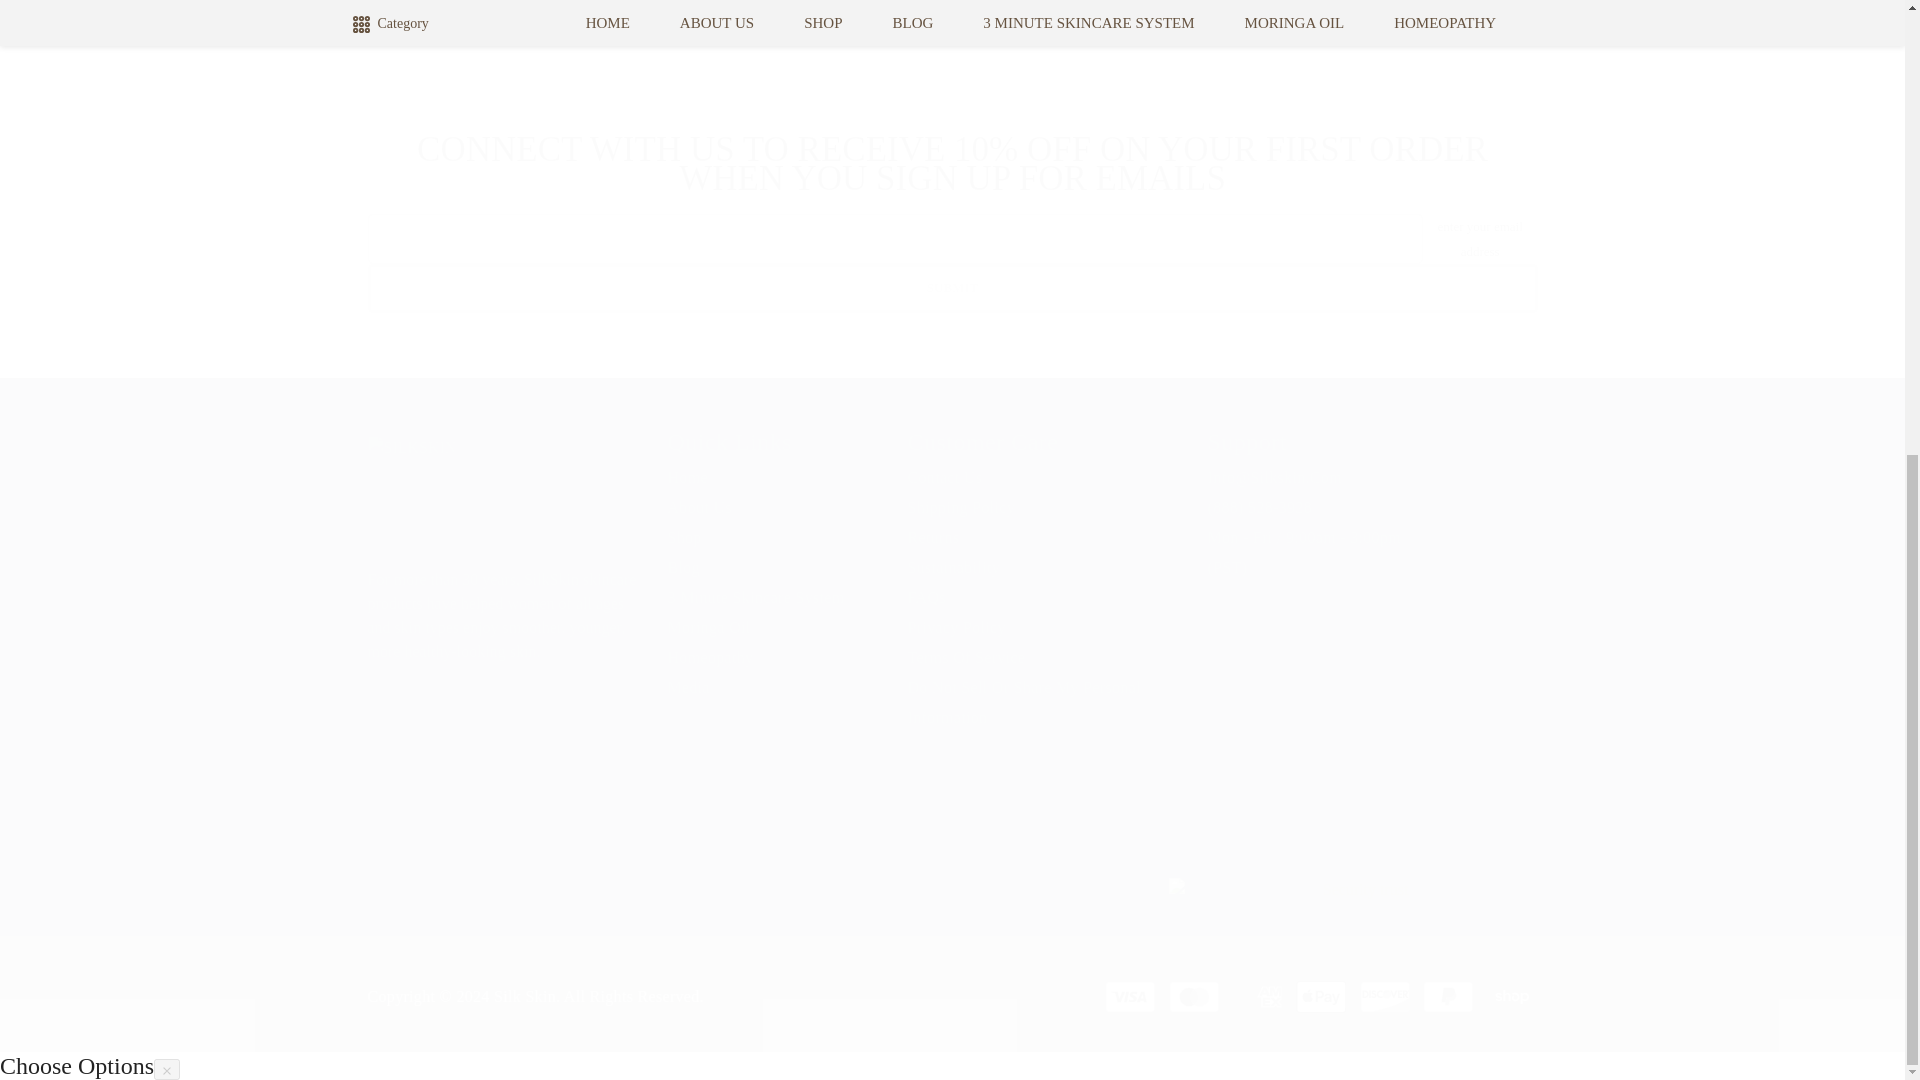  What do you see at coordinates (502, 826) in the screenshot?
I see `Visa` at bounding box center [502, 826].